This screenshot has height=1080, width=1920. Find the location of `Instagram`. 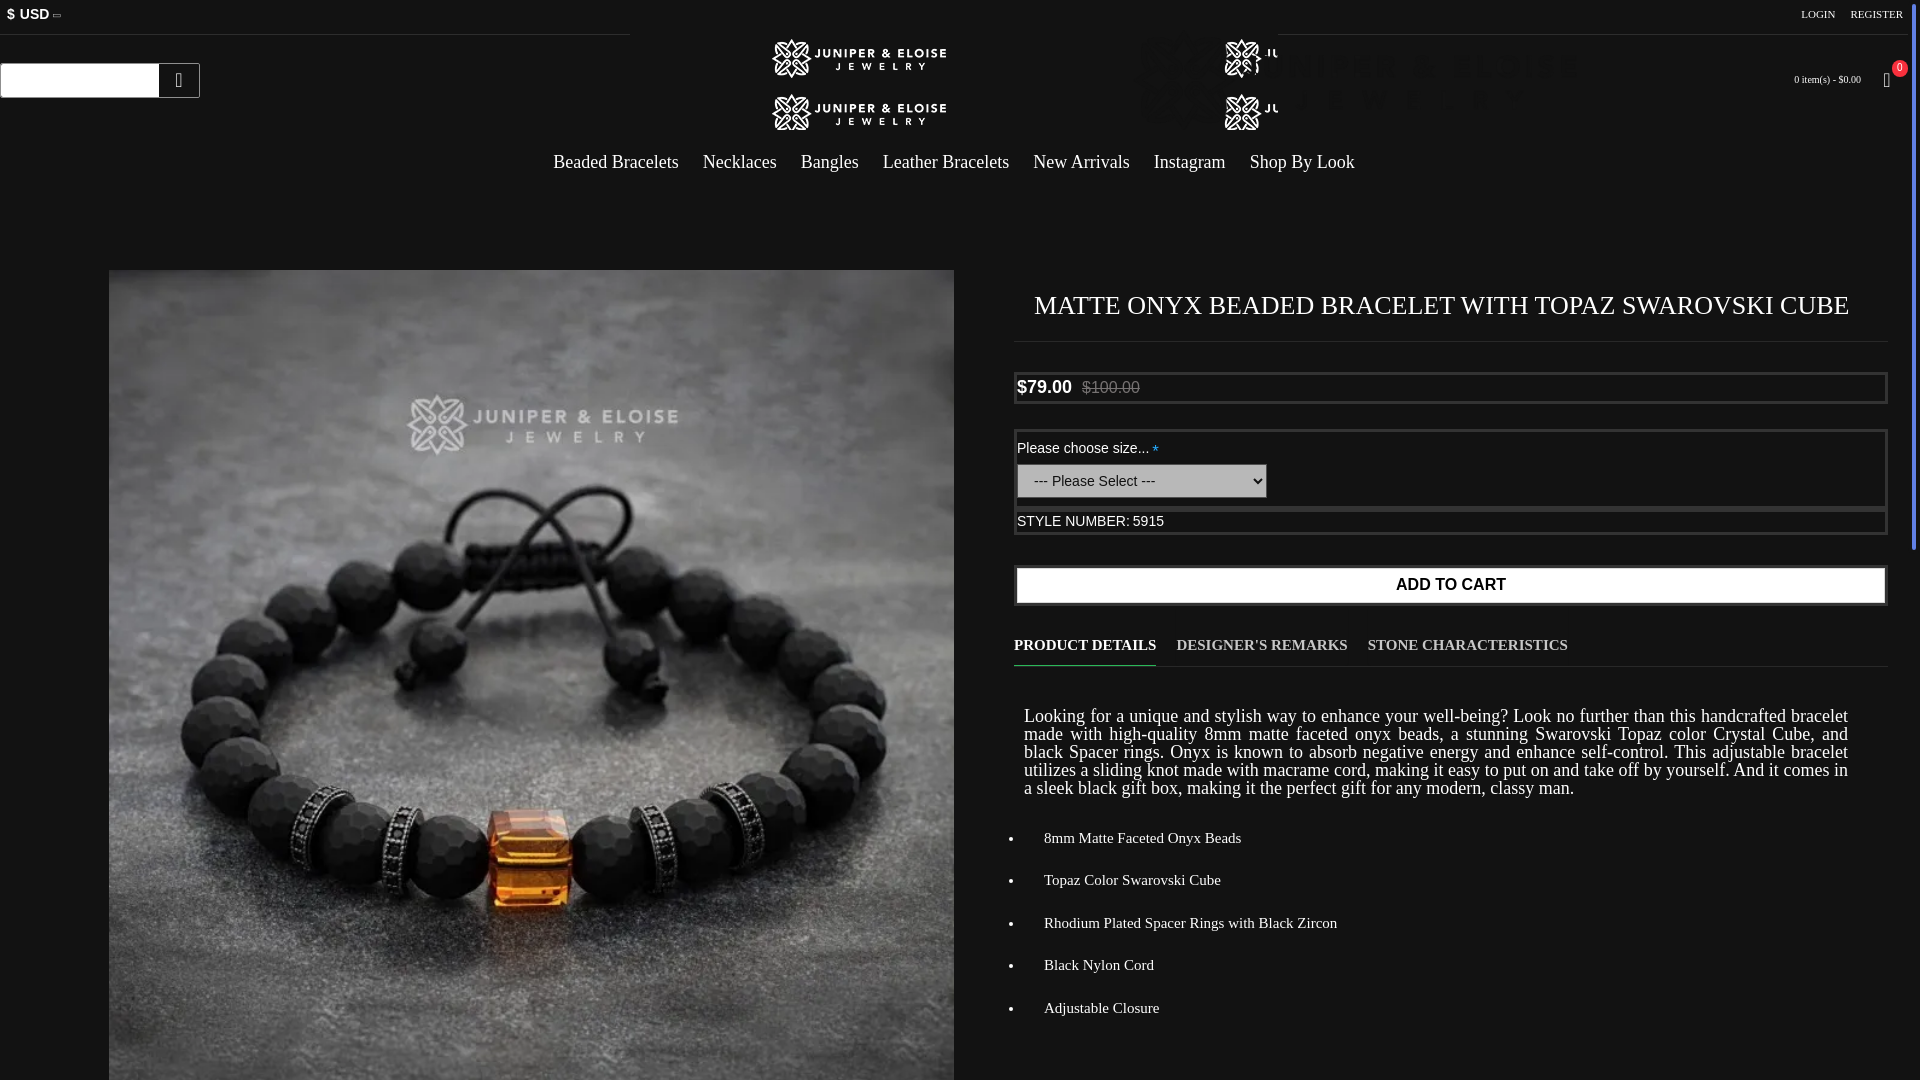

Instagram is located at coordinates (1190, 154).